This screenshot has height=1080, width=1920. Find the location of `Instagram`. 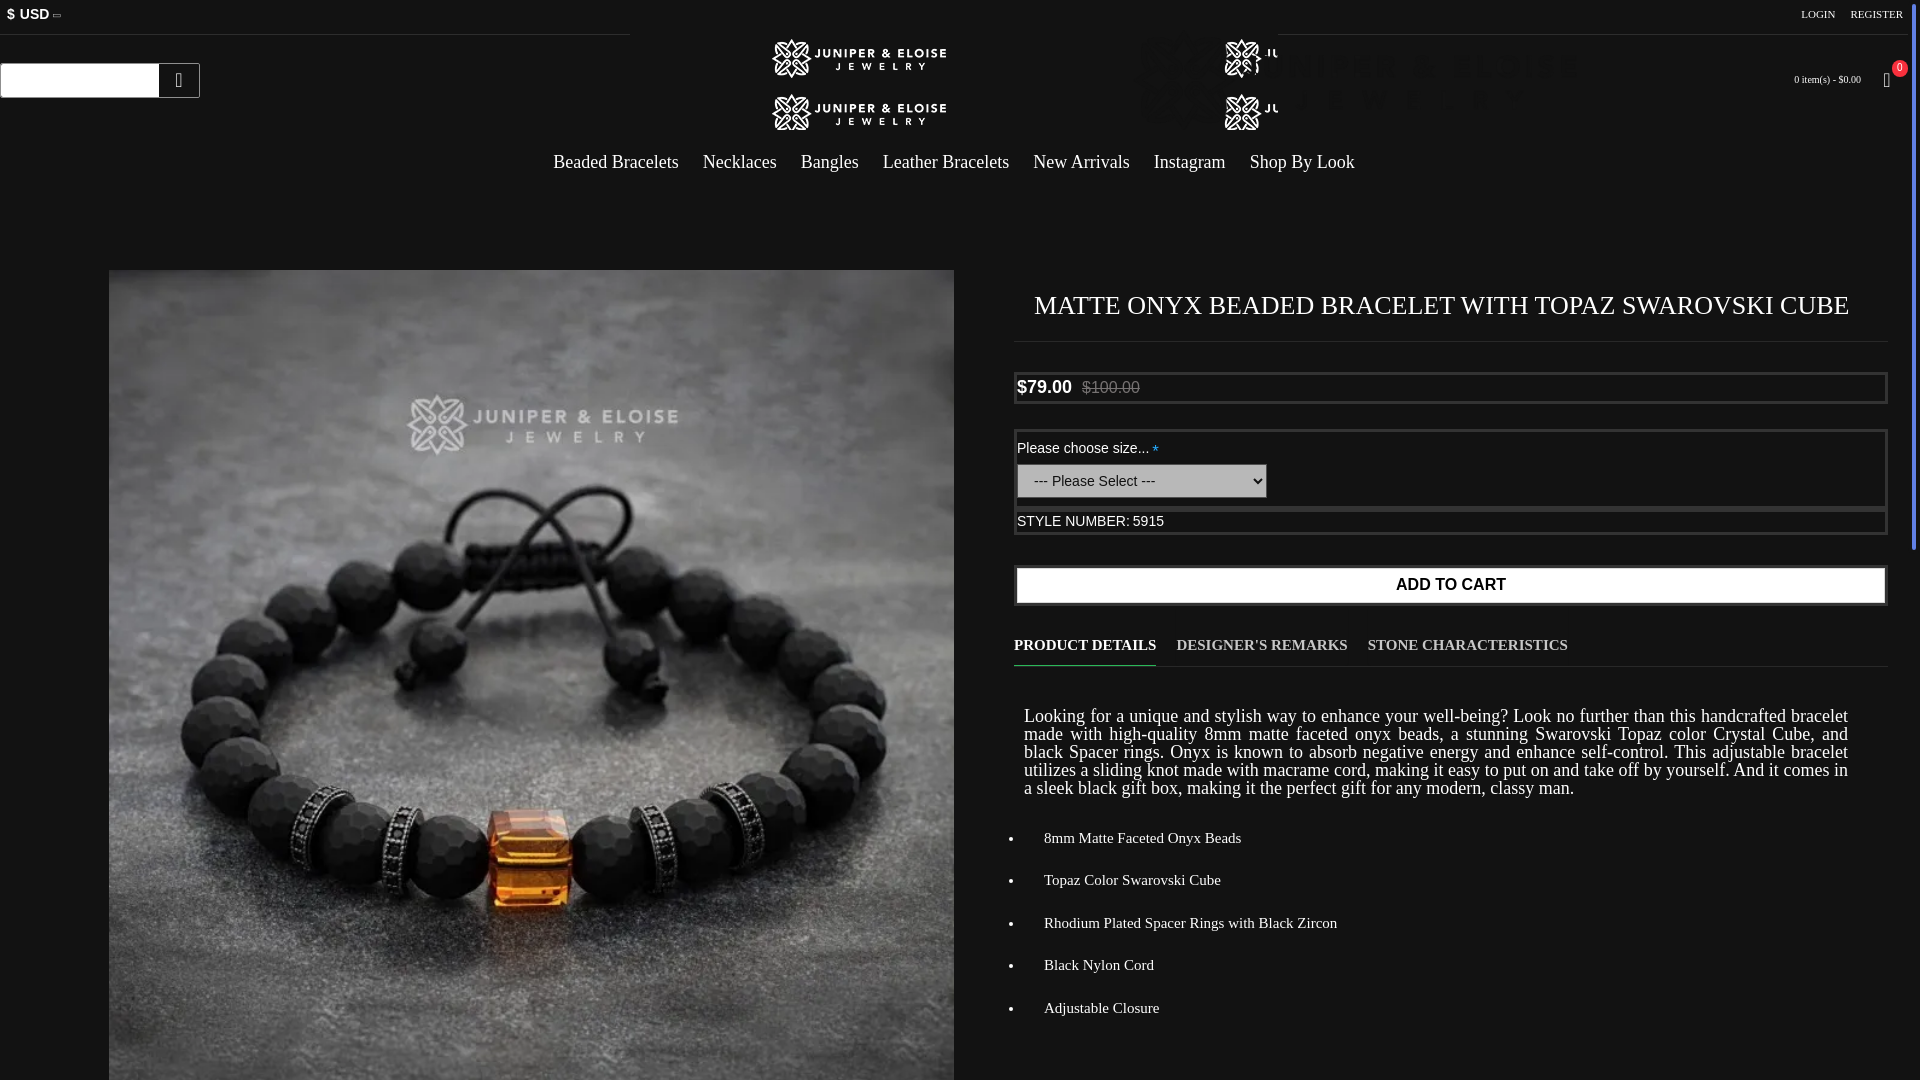

Instagram is located at coordinates (1190, 154).